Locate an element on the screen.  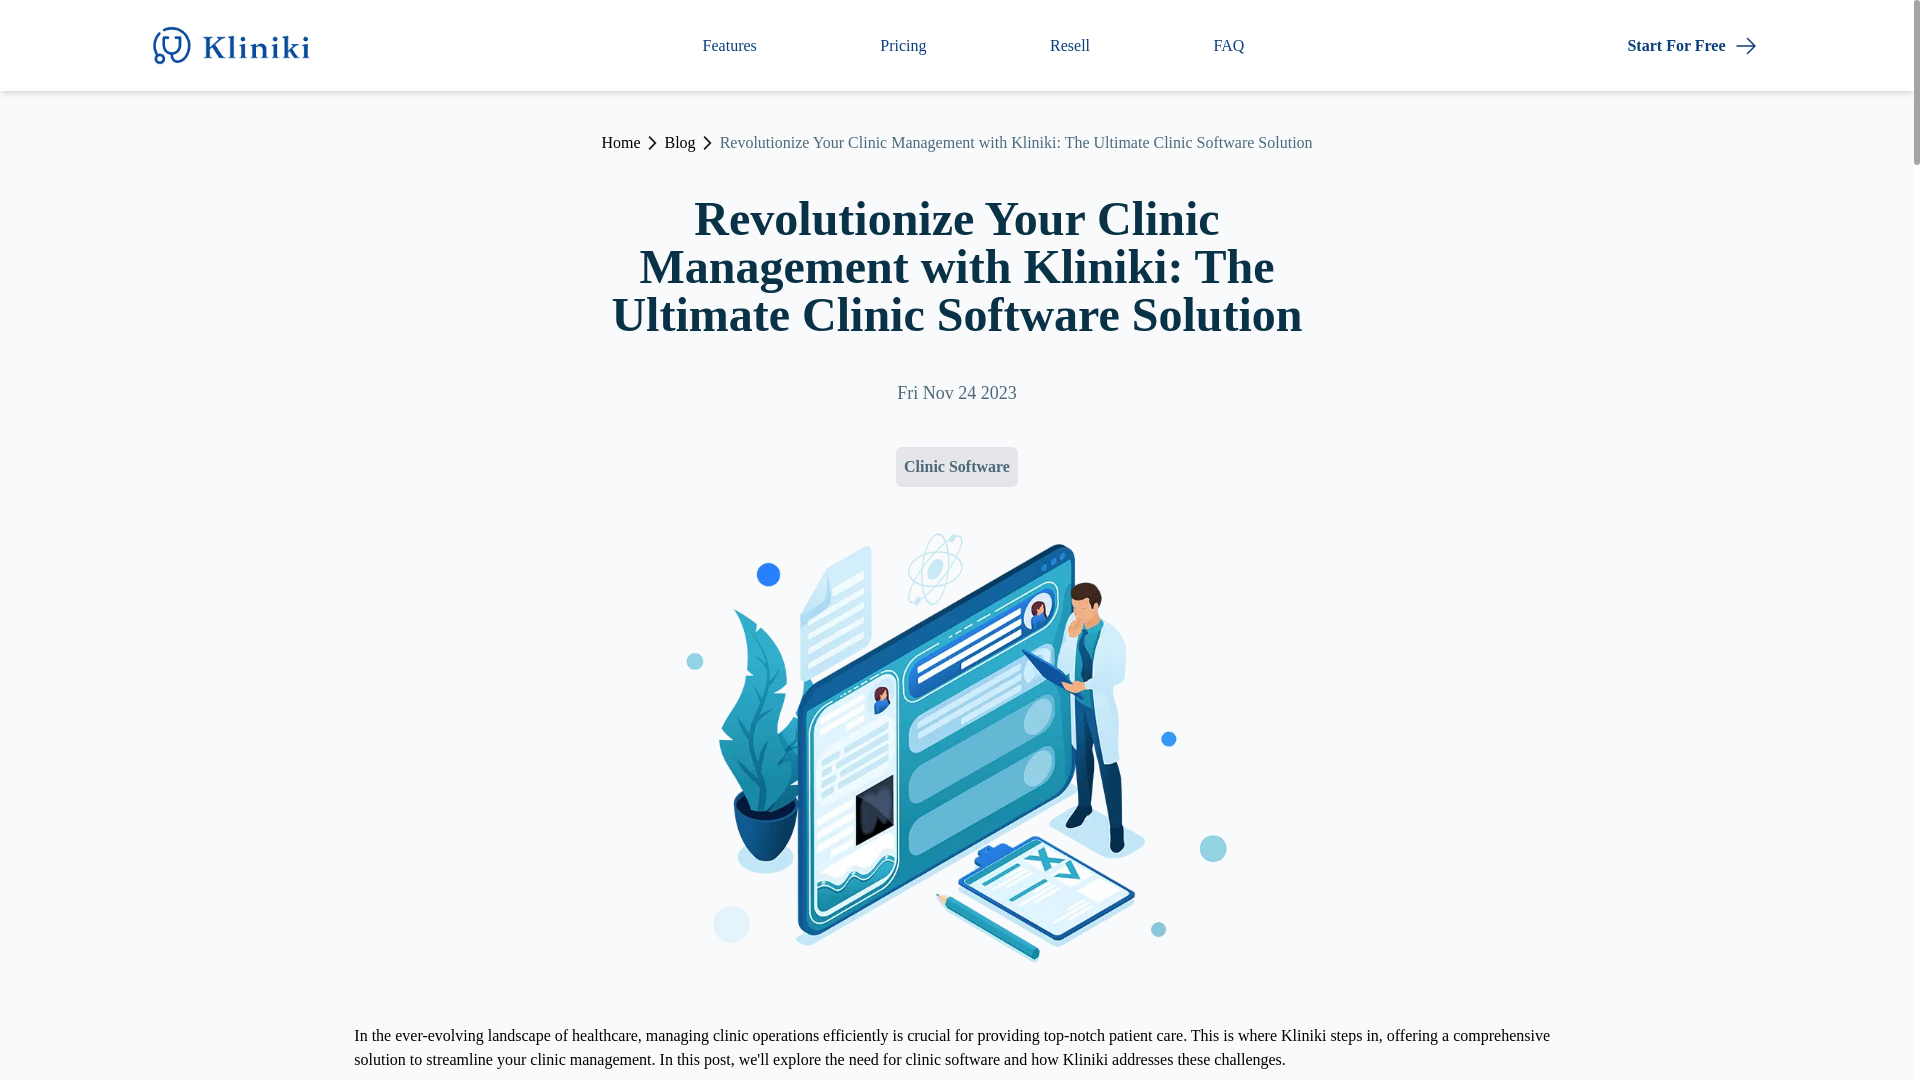
Click to go to the blog page is located at coordinates (680, 142).